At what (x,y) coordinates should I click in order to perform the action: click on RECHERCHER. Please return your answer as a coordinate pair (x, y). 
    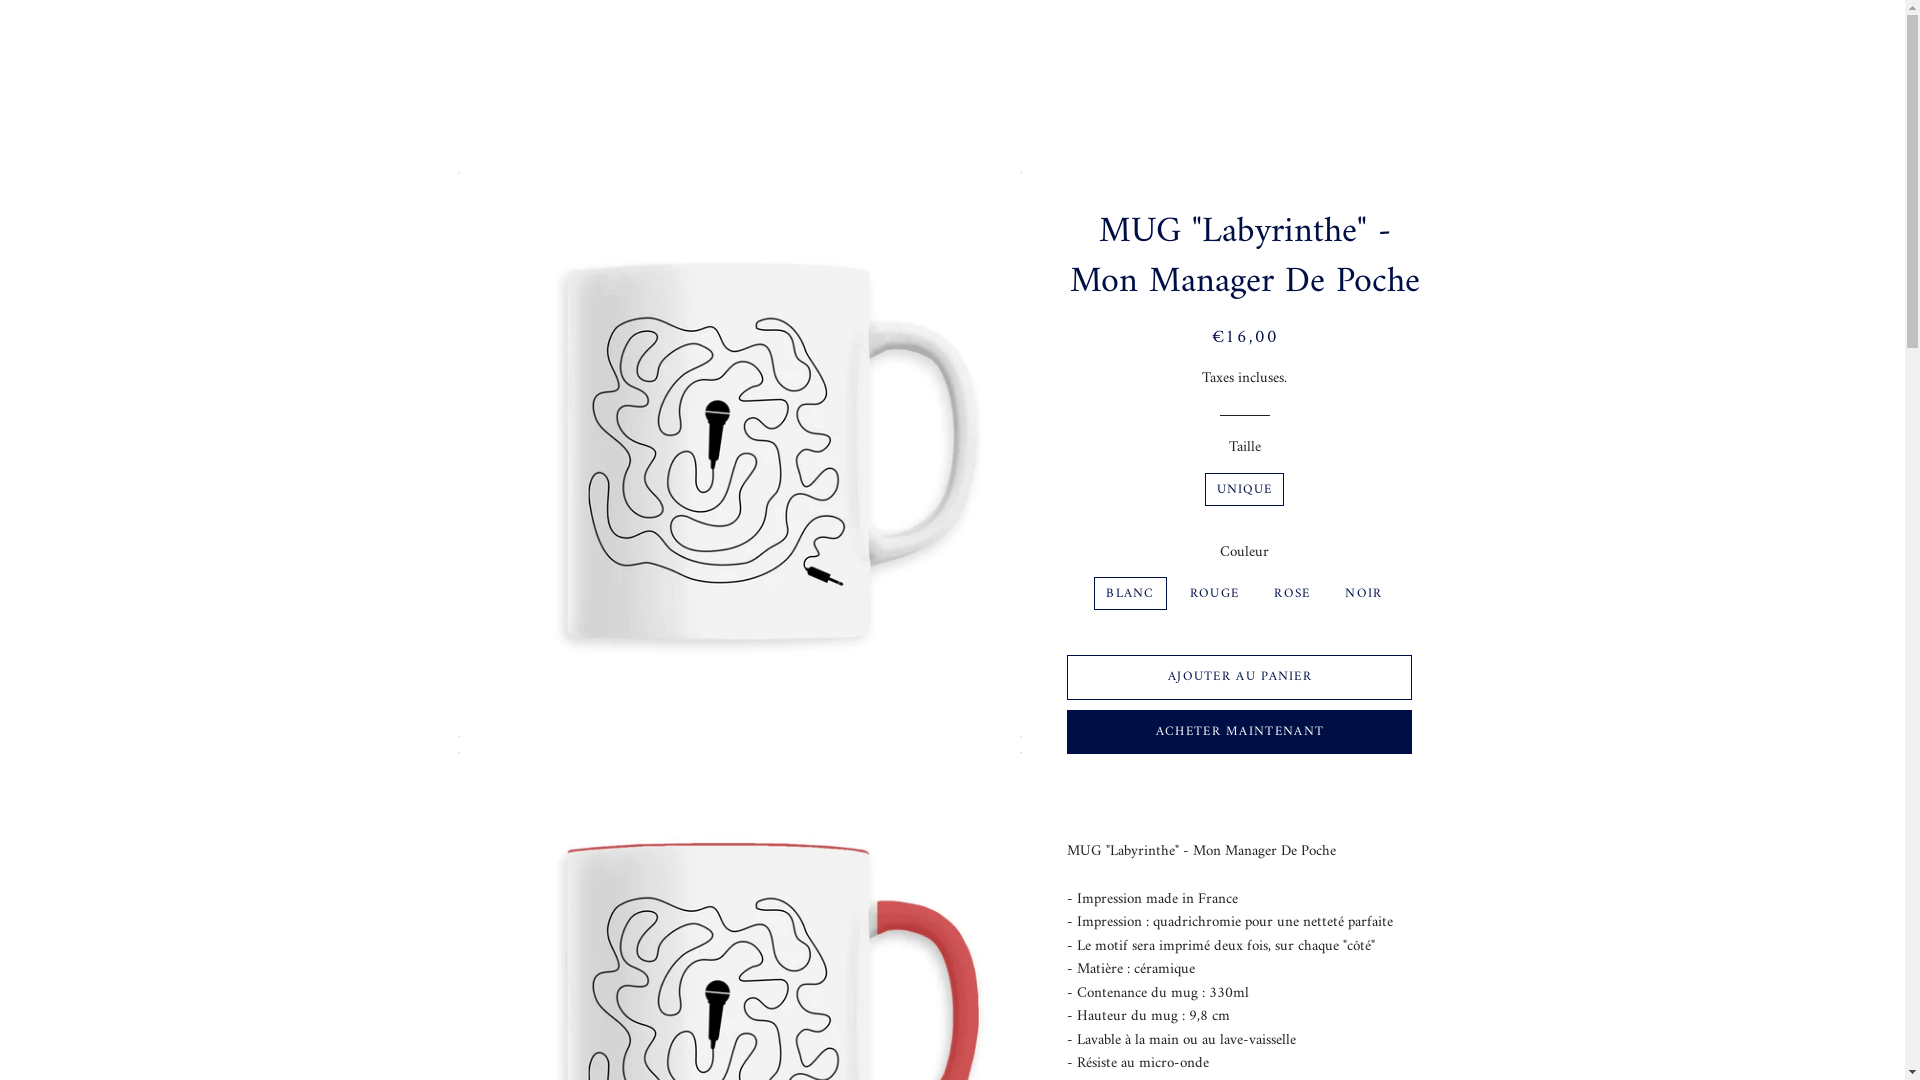
    Looking at the image, I should click on (1388, 46).